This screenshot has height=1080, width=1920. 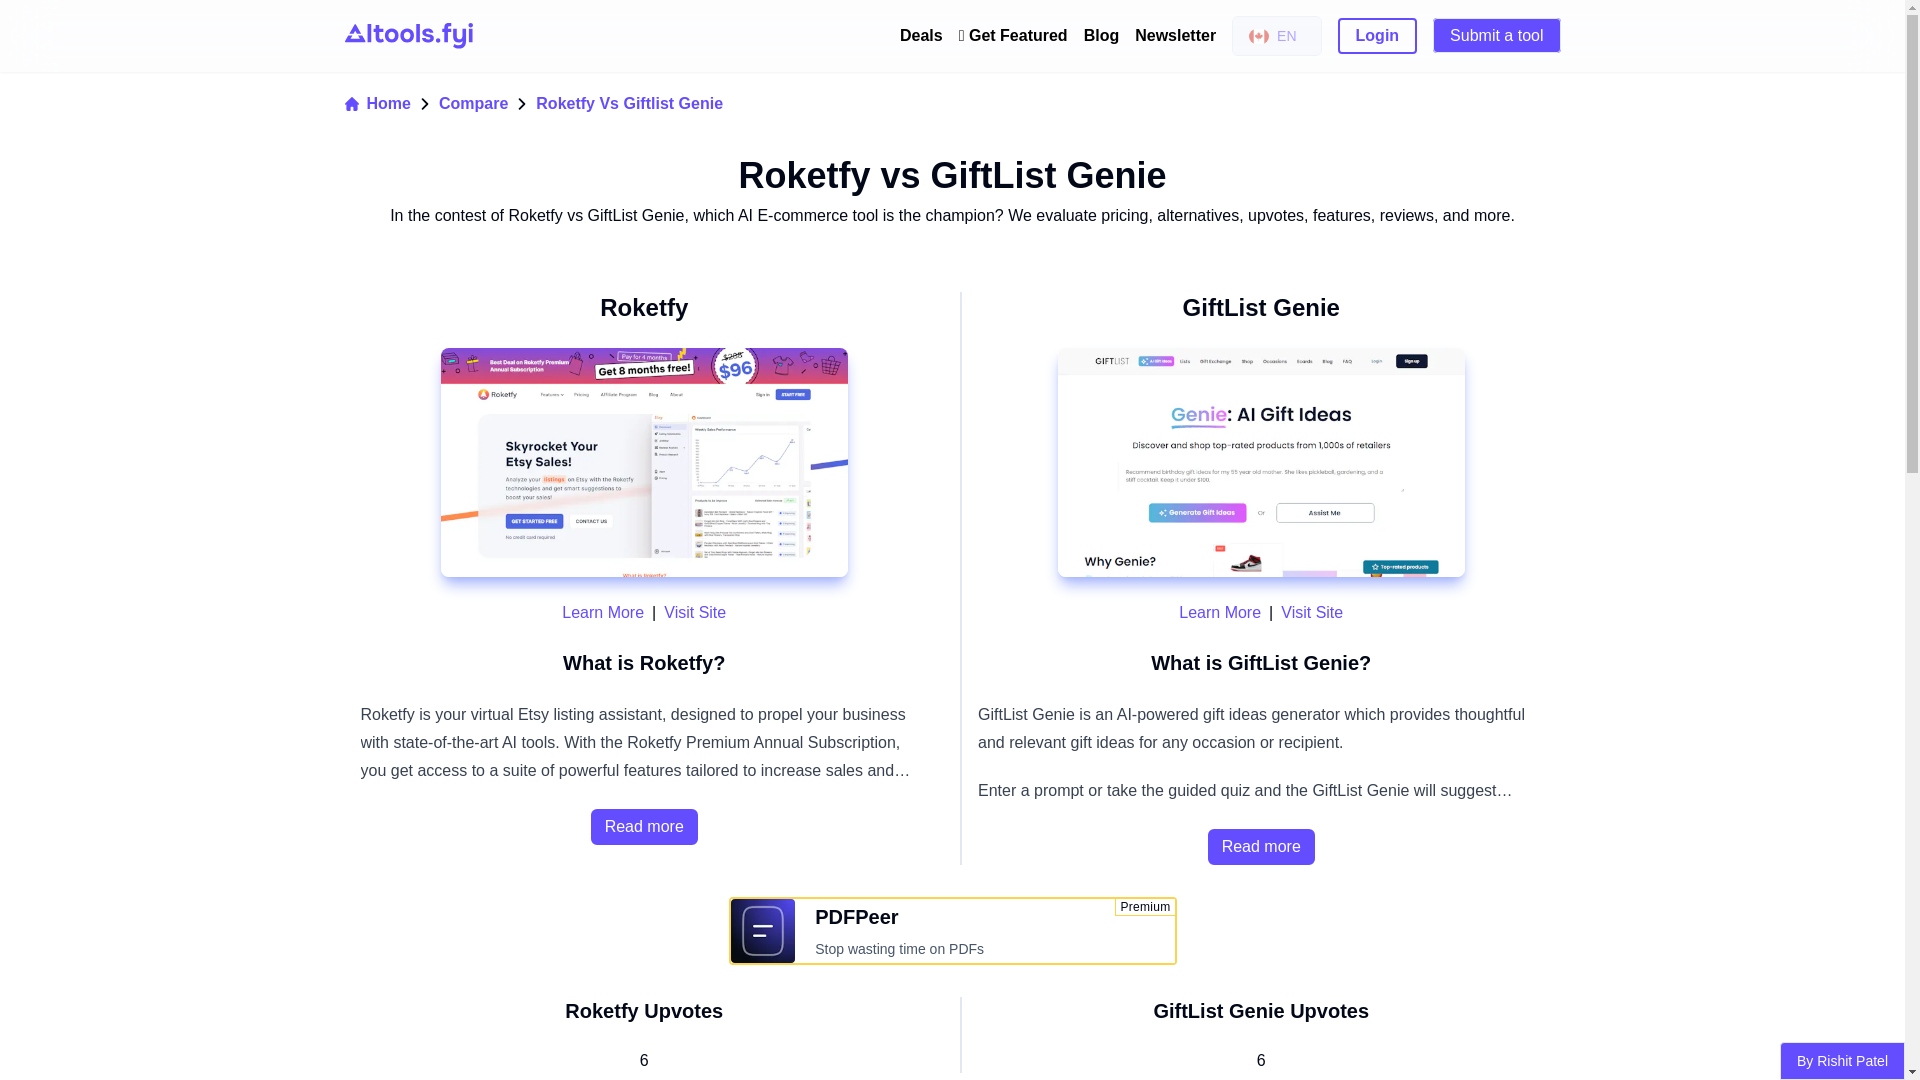 What do you see at coordinates (602, 612) in the screenshot?
I see `Submit a tool` at bounding box center [602, 612].